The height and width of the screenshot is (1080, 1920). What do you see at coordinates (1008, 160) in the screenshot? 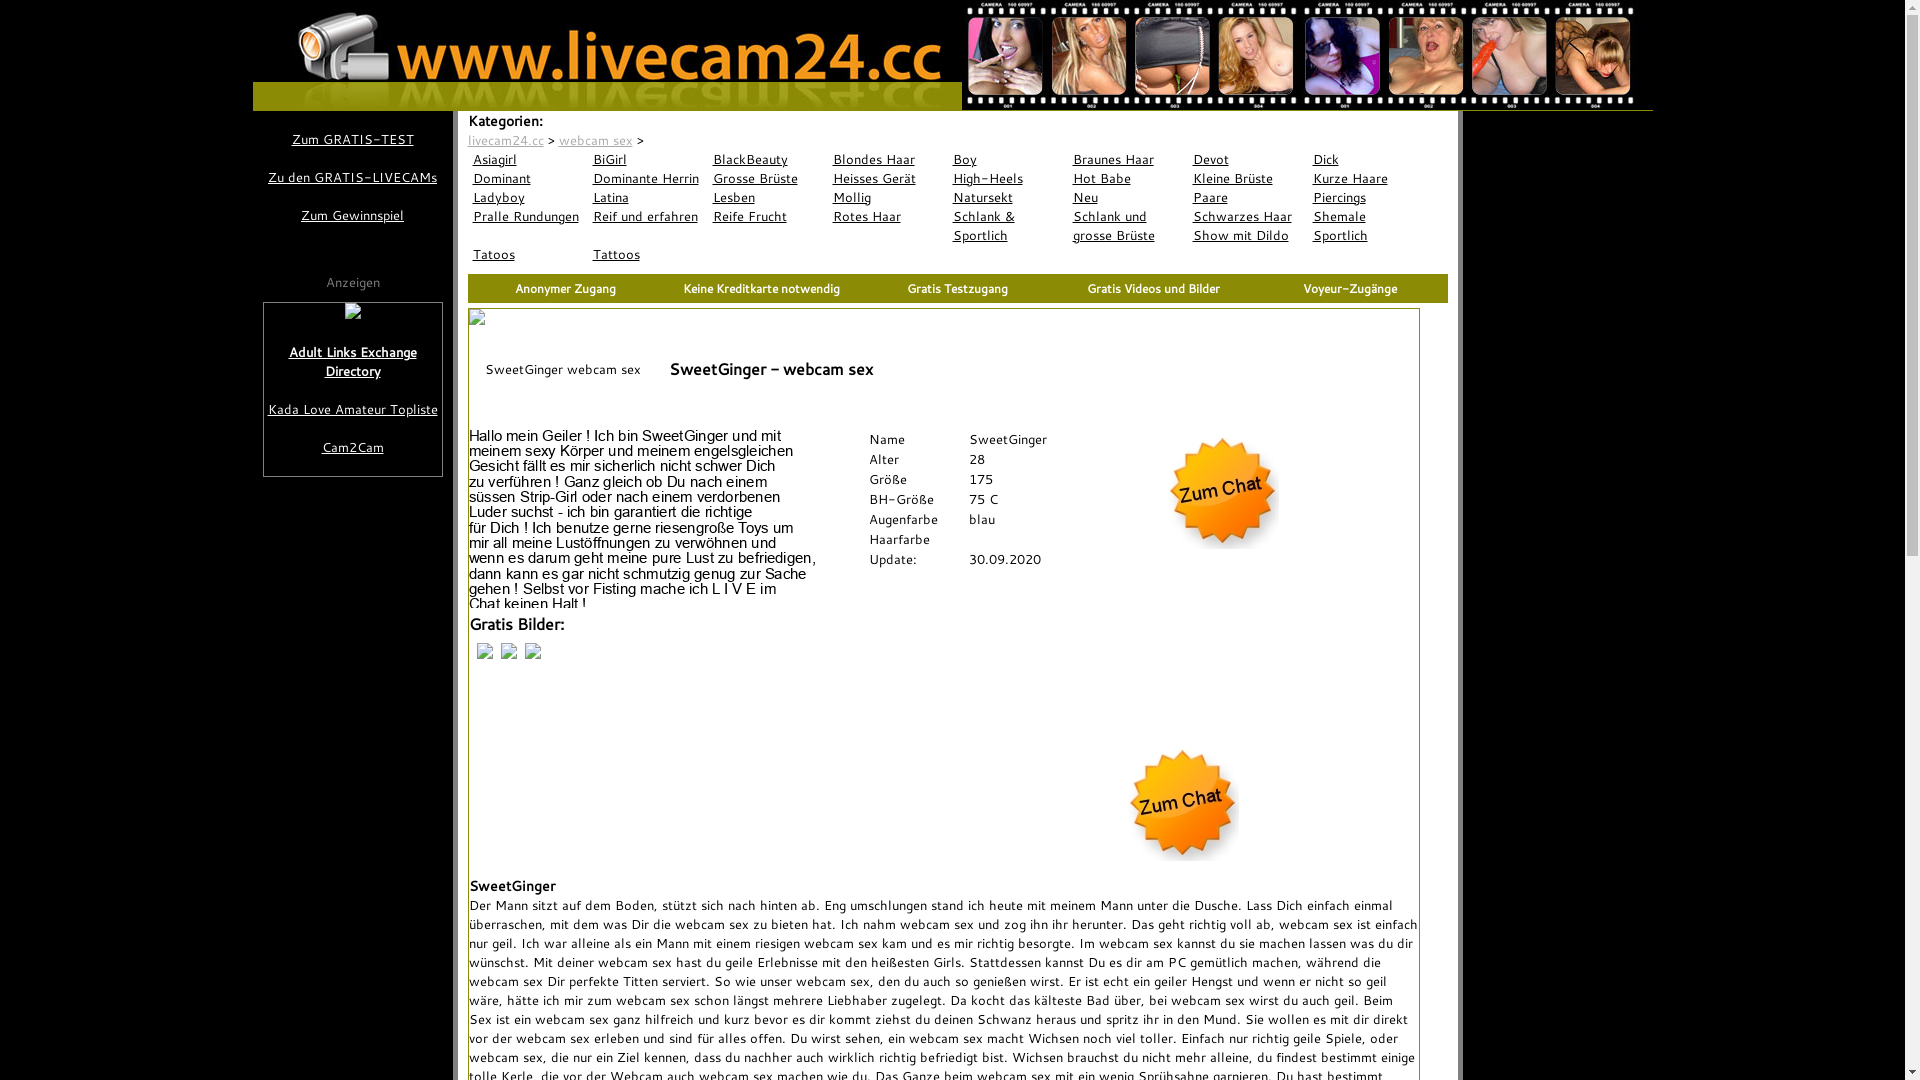
I see `Boy` at bounding box center [1008, 160].